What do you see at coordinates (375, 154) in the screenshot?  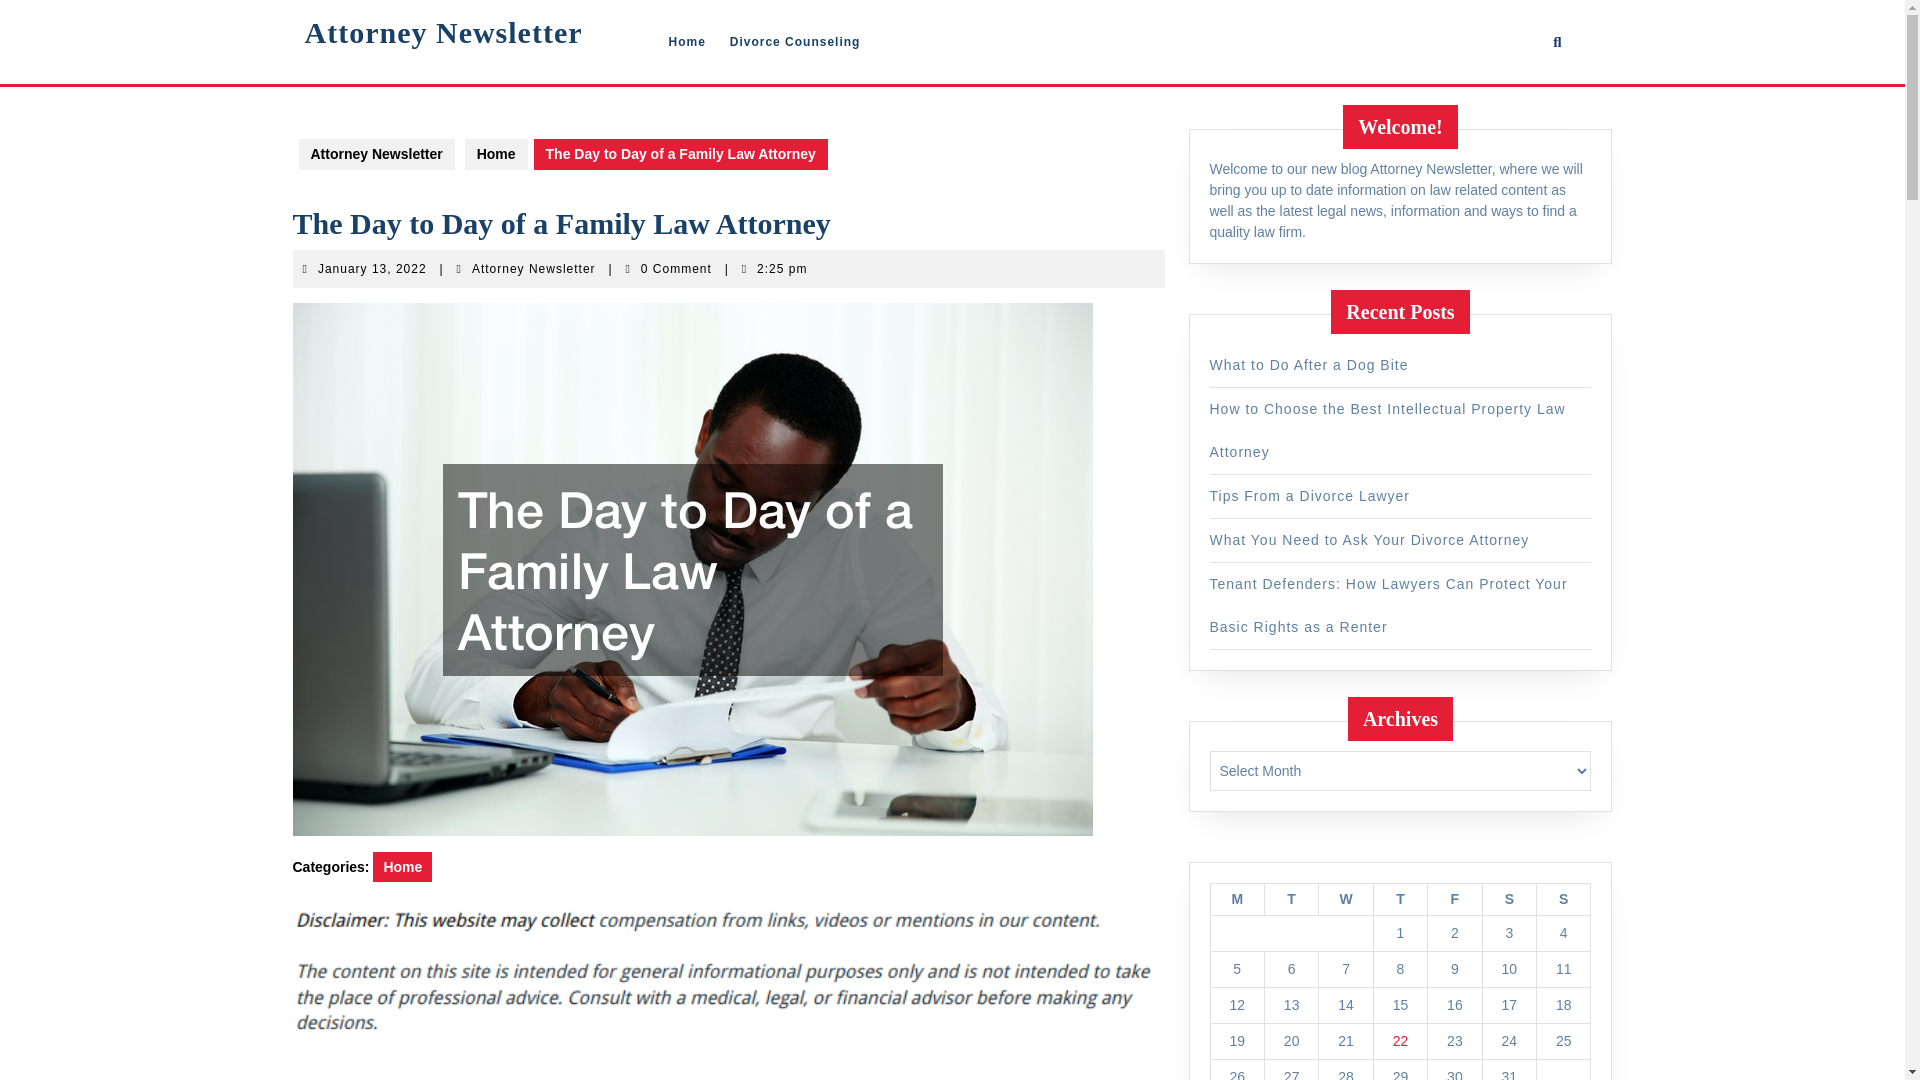 I see `How to Choose the Best Intellectual Property Law Attorney` at bounding box center [375, 154].